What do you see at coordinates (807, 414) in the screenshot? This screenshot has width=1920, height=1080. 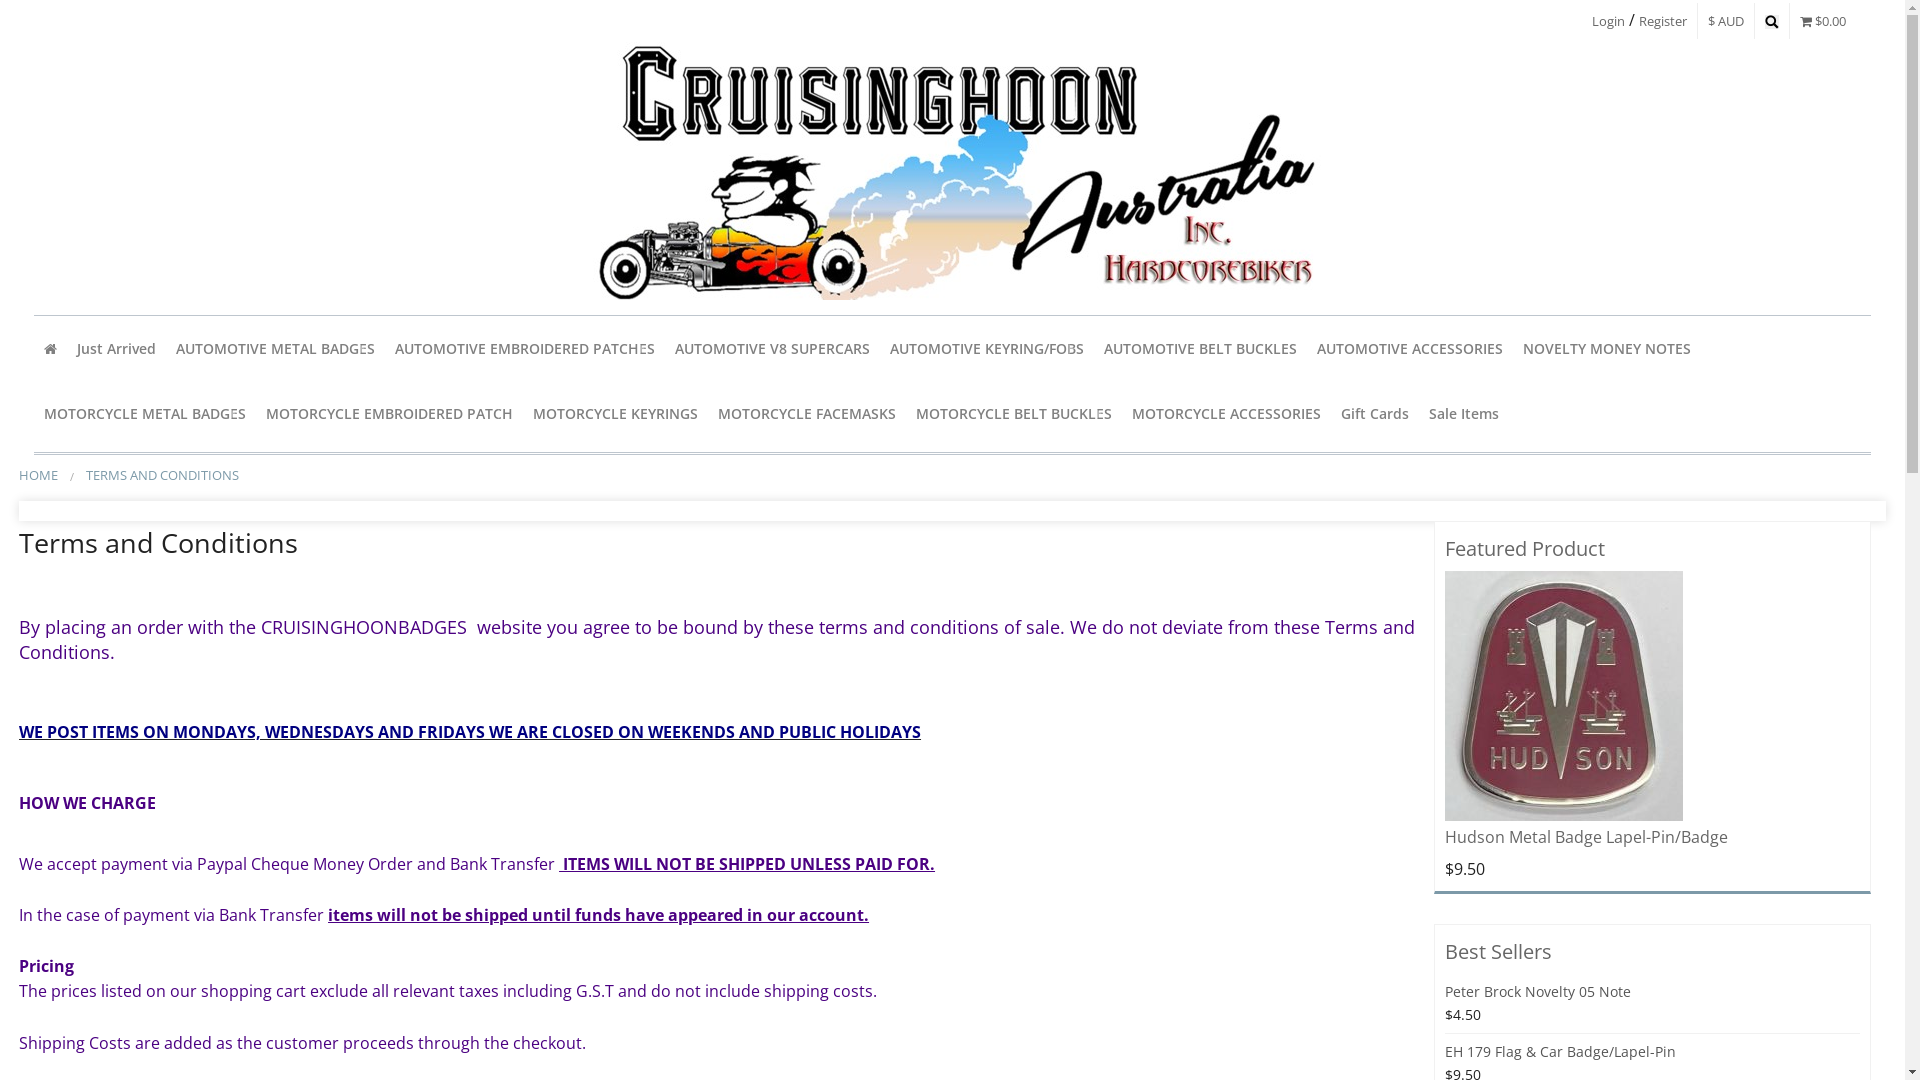 I see `MOTORCYCLE FACEMASKS` at bounding box center [807, 414].